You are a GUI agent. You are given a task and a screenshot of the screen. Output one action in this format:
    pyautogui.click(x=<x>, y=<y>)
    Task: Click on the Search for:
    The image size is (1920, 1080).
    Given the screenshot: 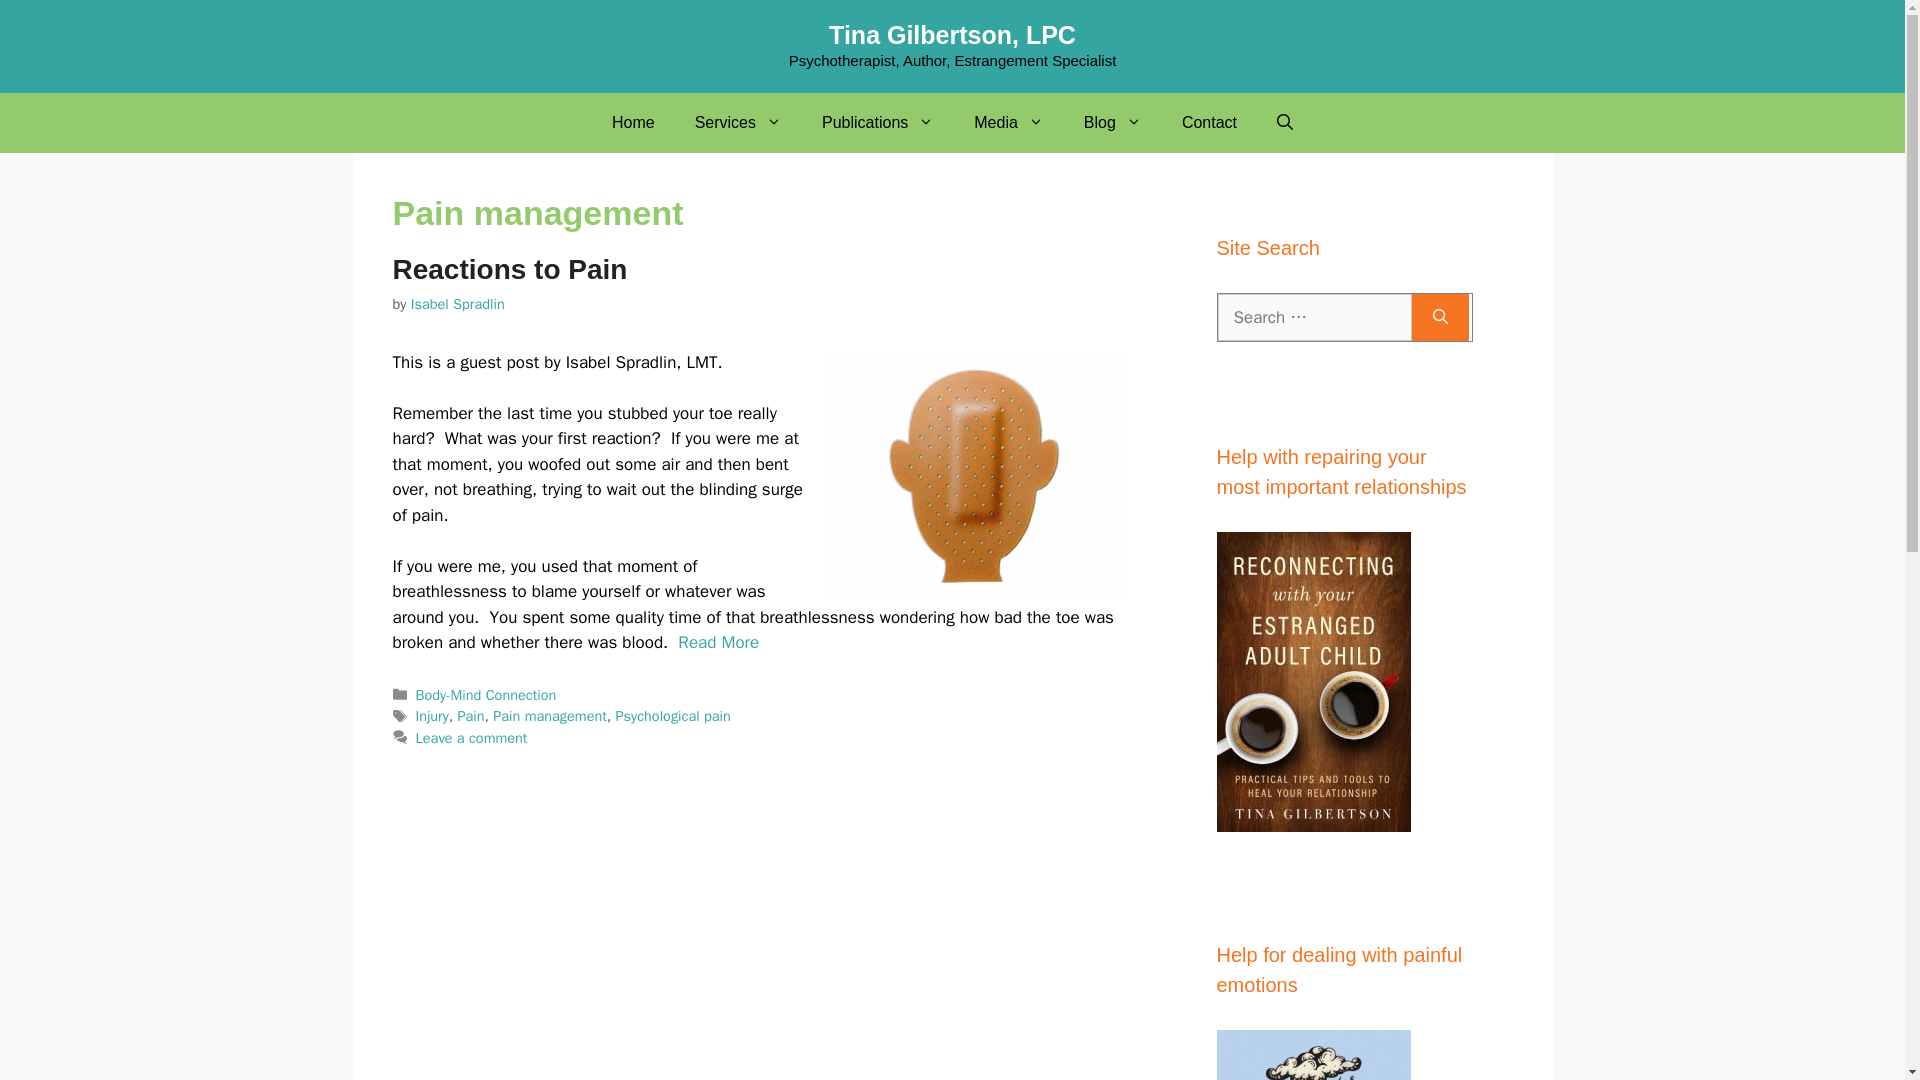 What is the action you would take?
    pyautogui.click(x=1314, y=318)
    